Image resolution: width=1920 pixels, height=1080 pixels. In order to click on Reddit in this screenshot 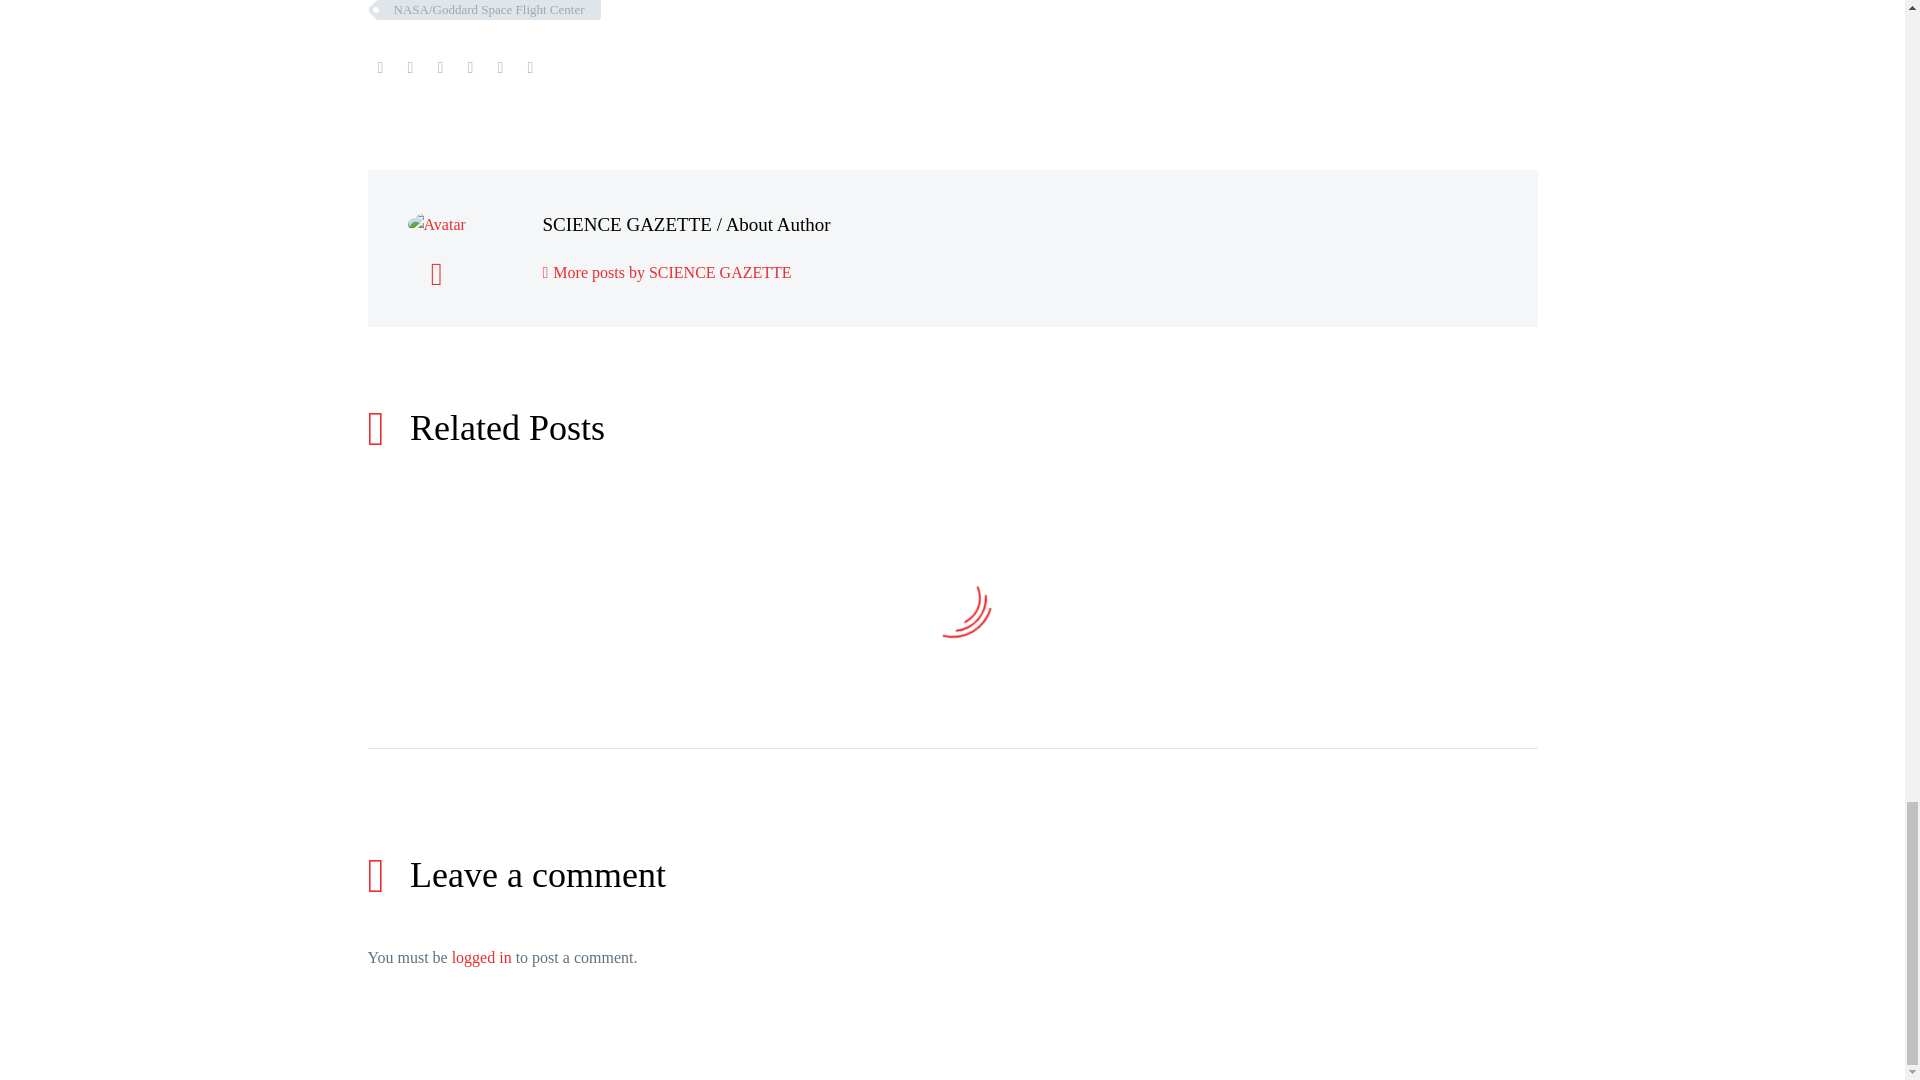, I will do `click(530, 68)`.